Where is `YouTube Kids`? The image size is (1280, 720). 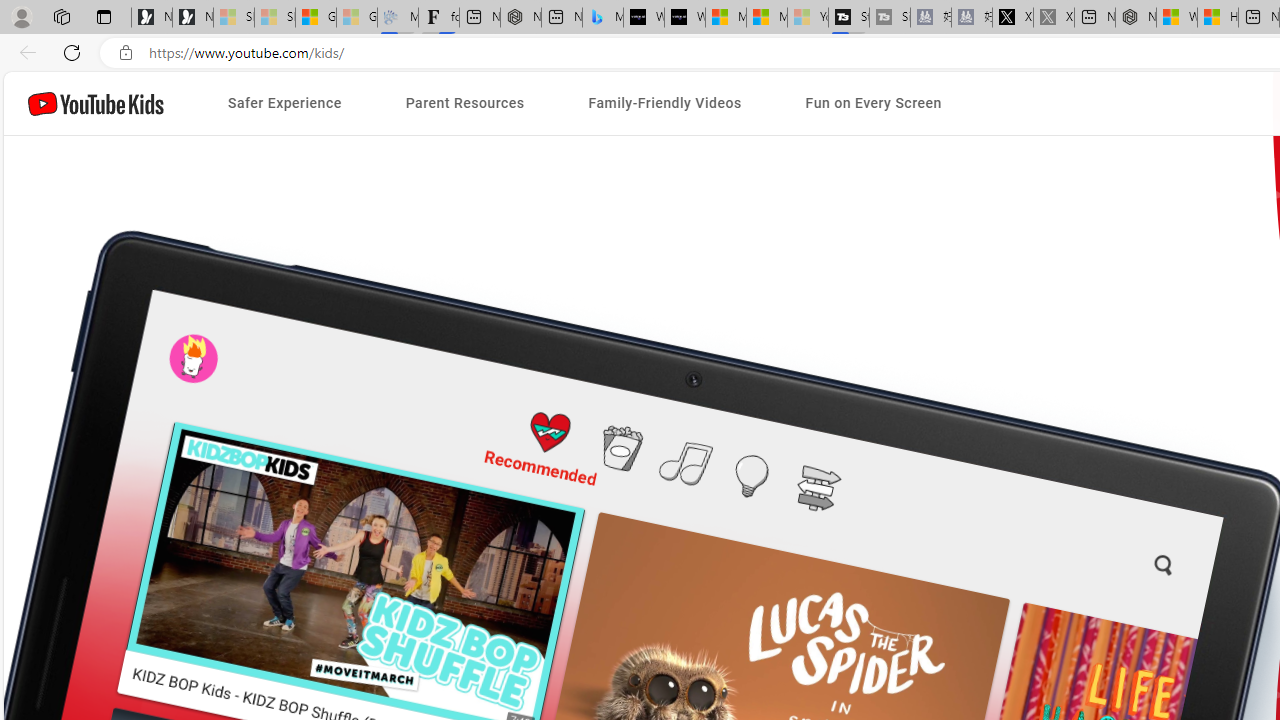
YouTube Kids is located at coordinates (96, 102).